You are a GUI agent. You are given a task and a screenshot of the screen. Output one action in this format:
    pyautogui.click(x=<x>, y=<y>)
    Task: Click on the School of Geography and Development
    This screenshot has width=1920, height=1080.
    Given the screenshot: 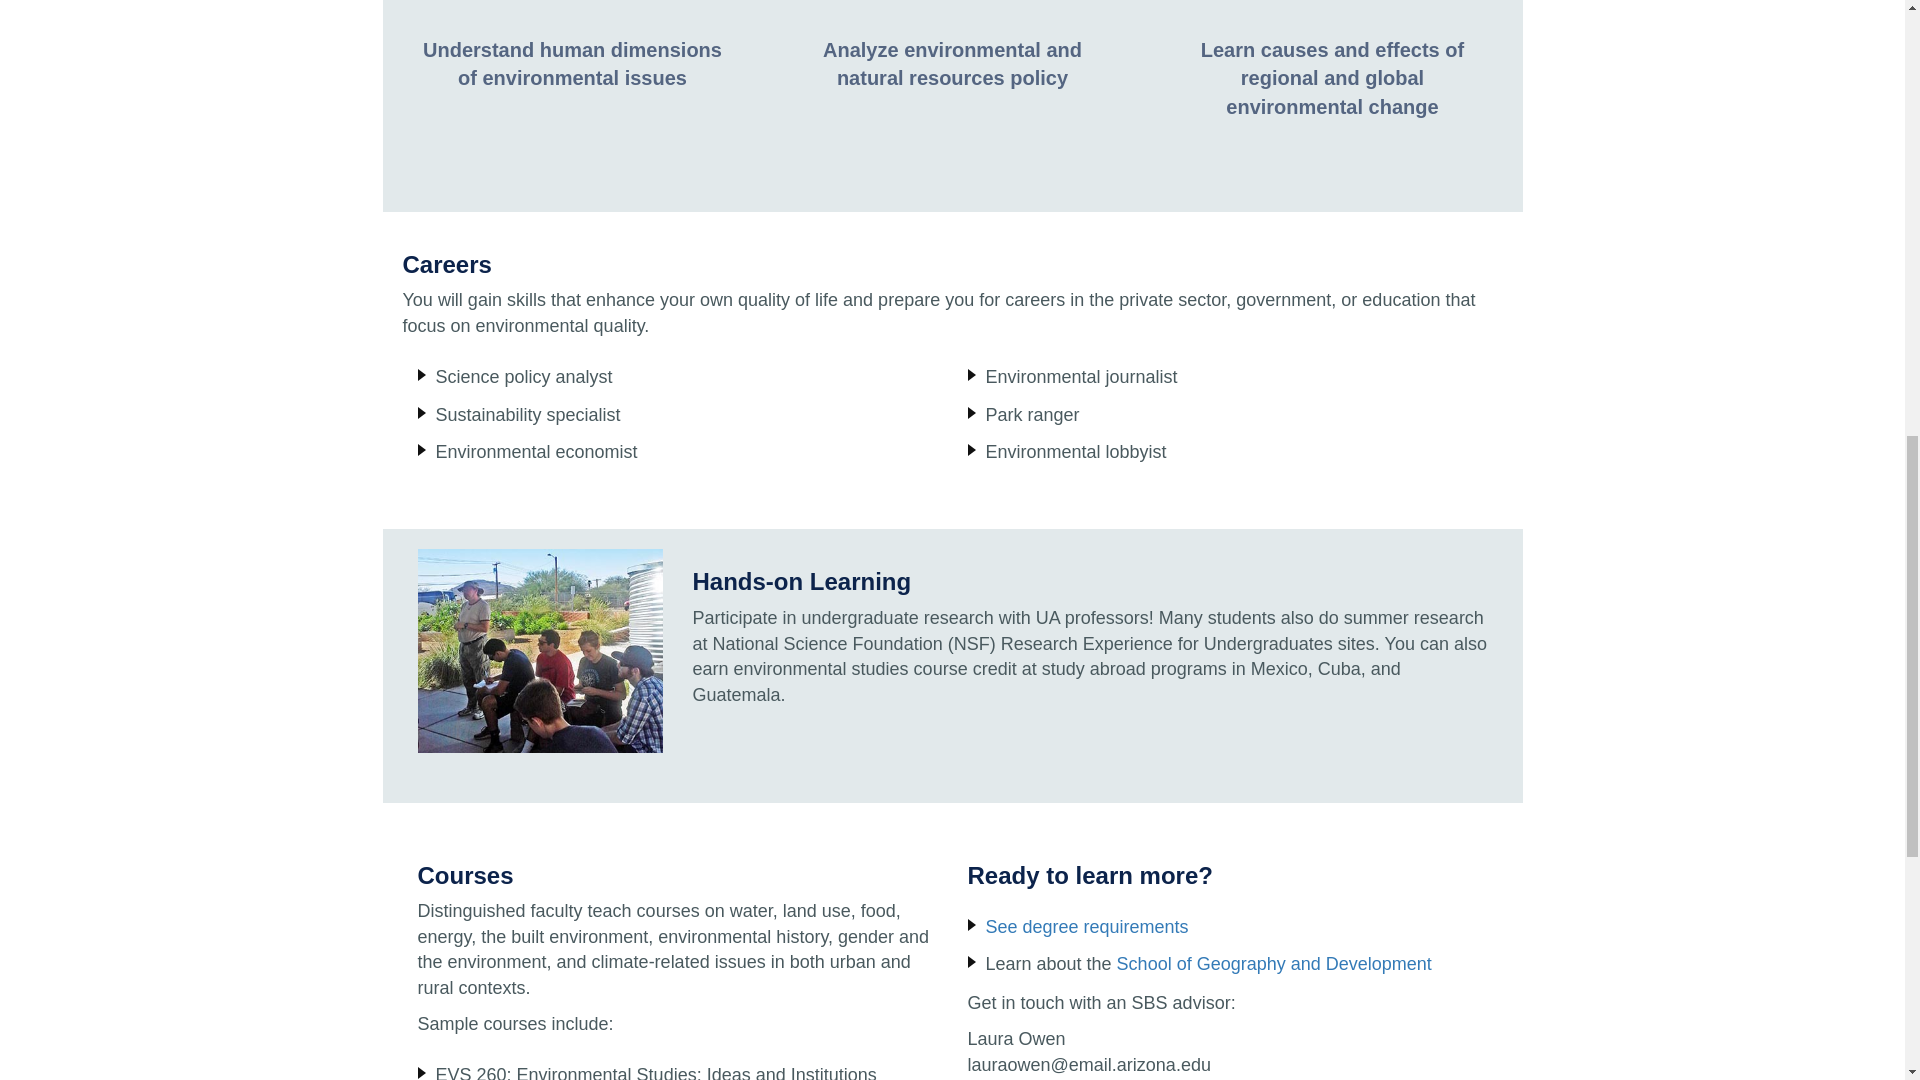 What is the action you would take?
    pyautogui.click(x=1274, y=964)
    